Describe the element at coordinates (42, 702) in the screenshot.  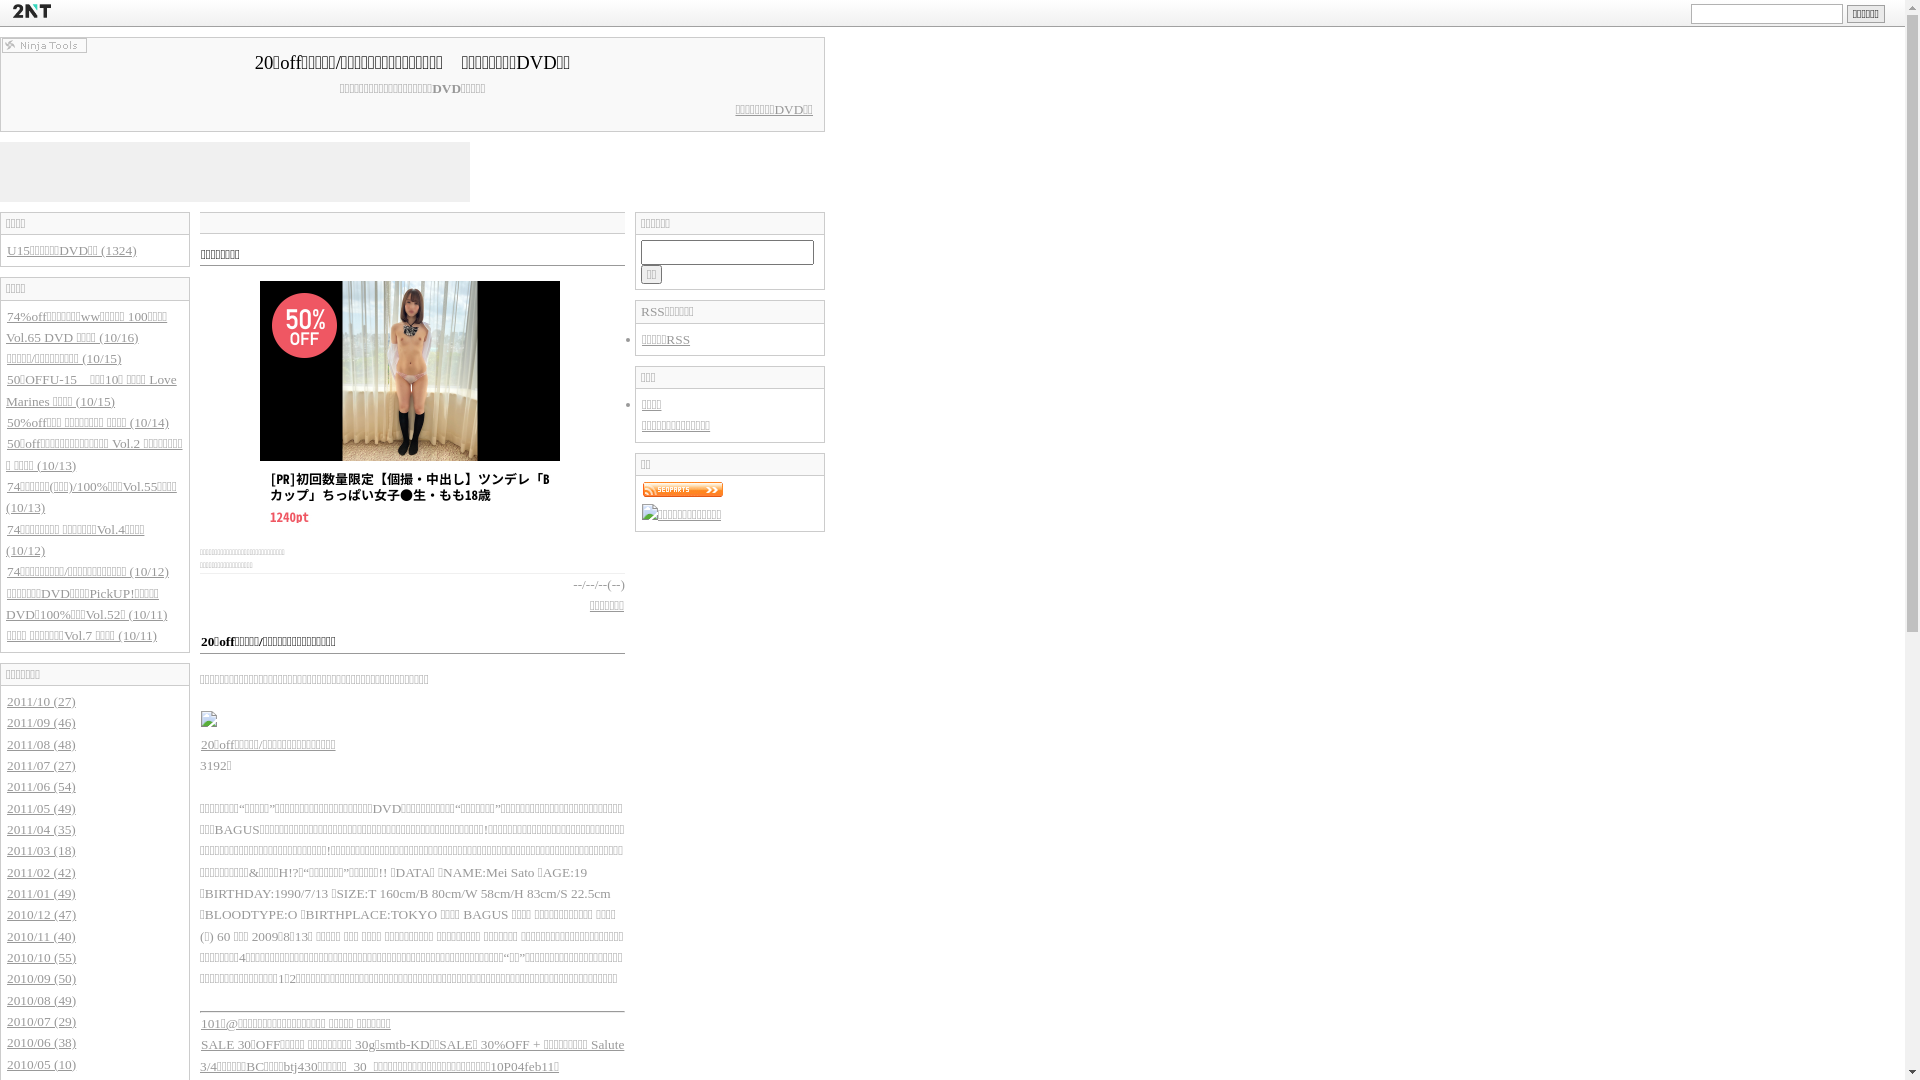
I see `2011/10 (27)` at that location.